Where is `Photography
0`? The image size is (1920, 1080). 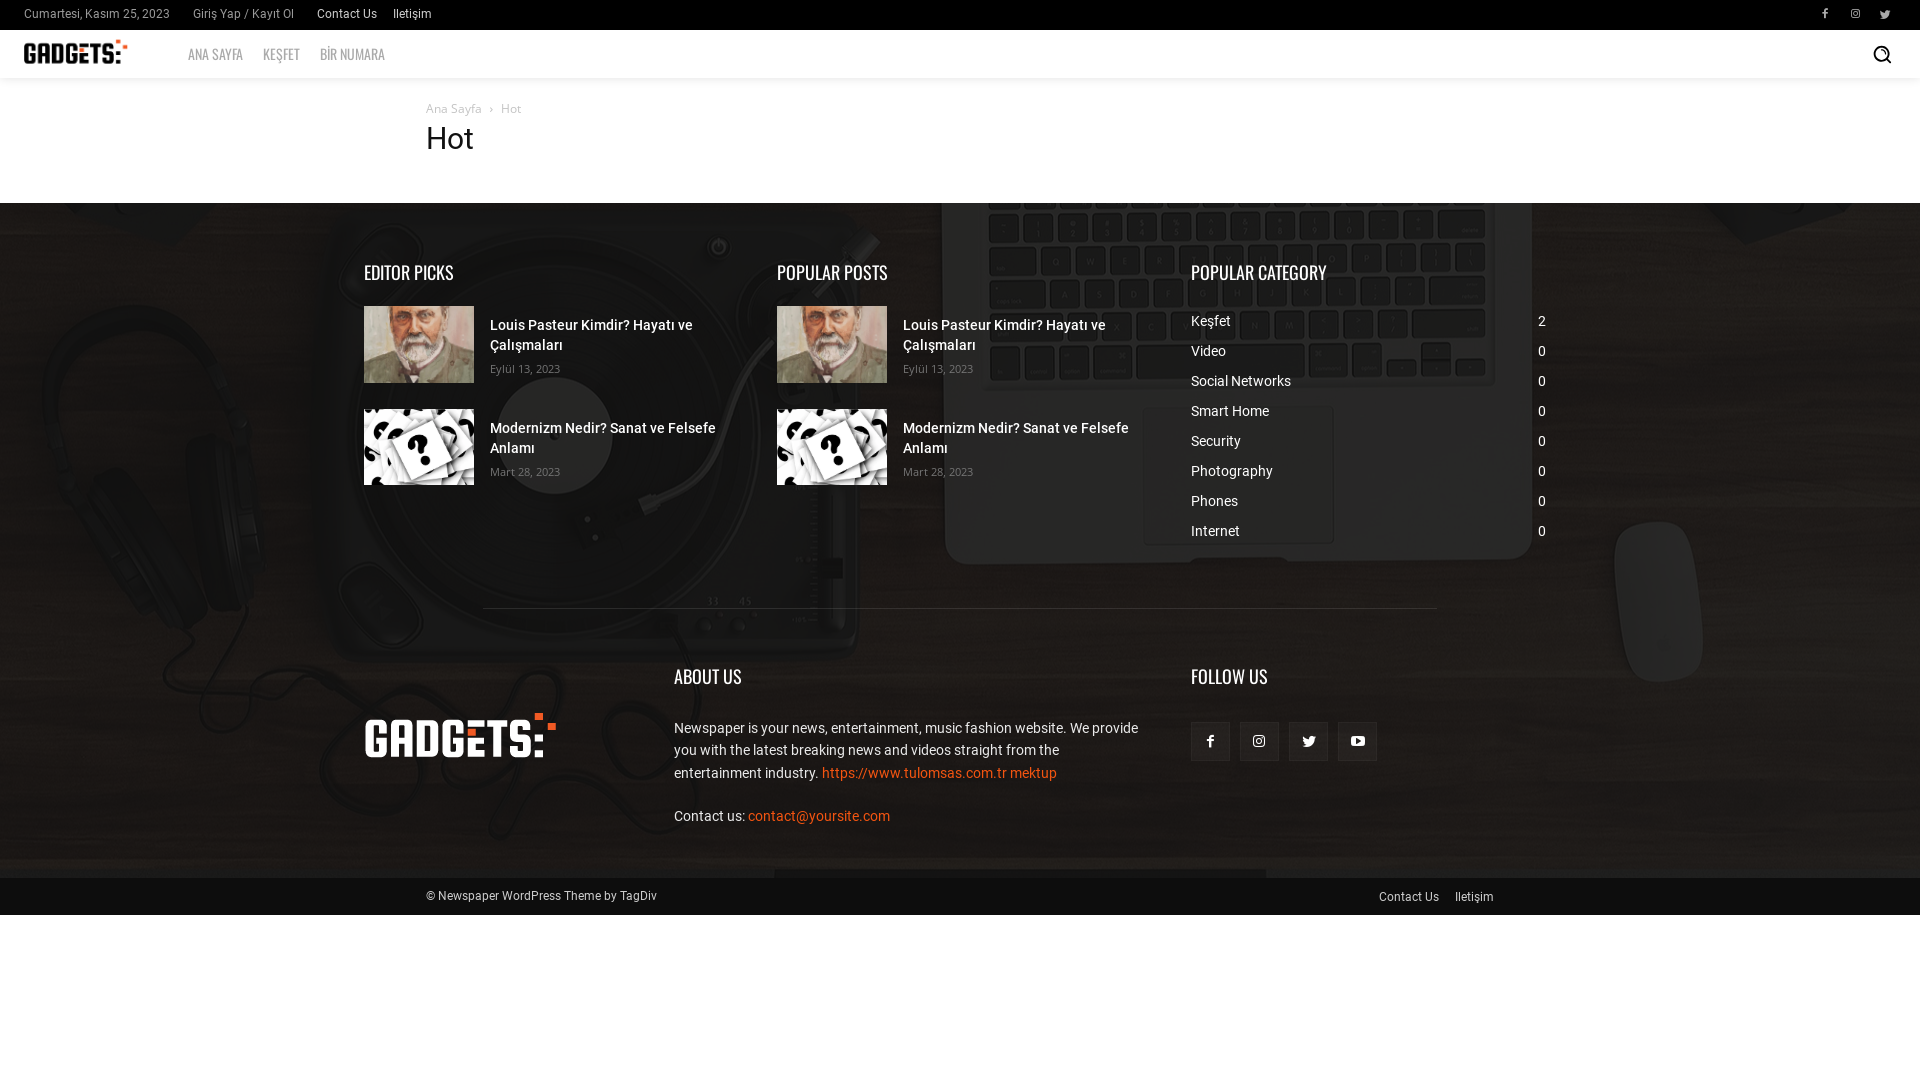
Photography
0 is located at coordinates (1232, 471).